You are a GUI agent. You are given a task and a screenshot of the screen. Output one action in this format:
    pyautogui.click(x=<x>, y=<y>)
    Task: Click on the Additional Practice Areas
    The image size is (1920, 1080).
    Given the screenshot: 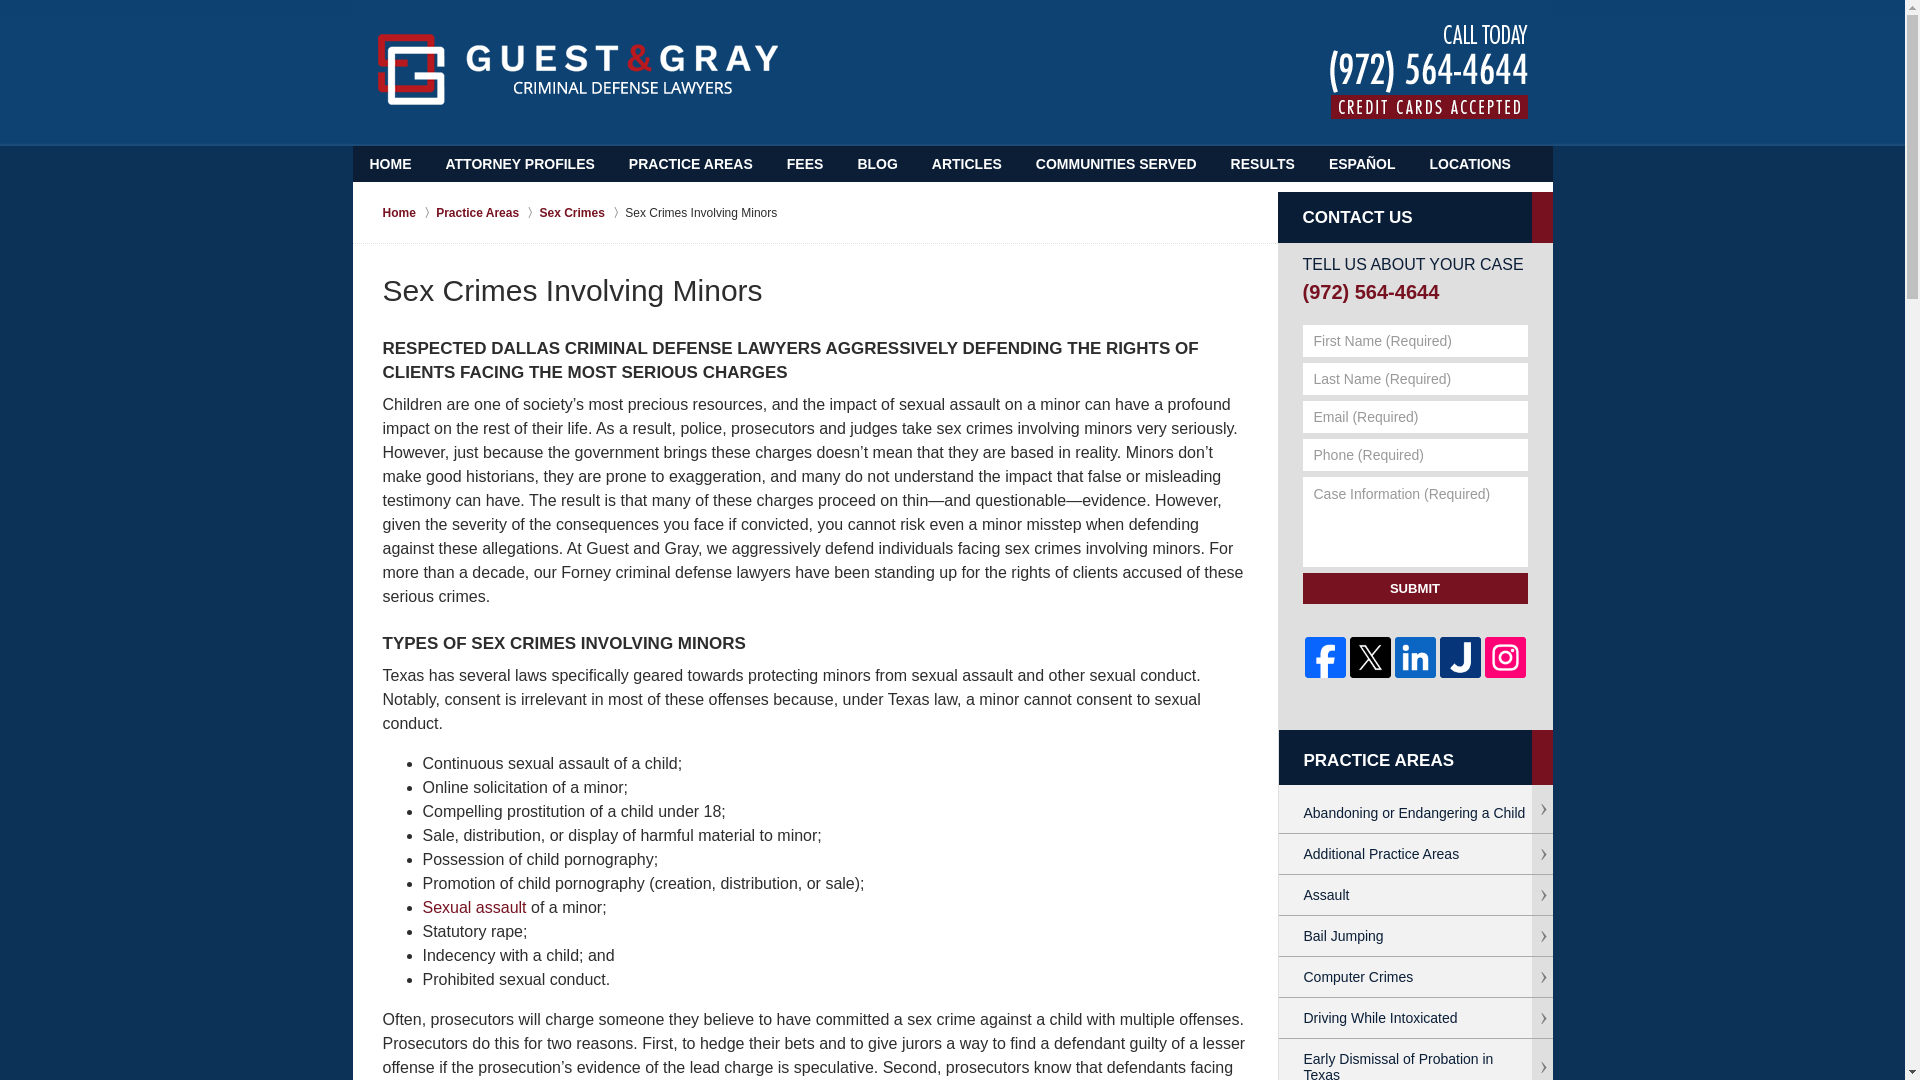 What is the action you would take?
    pyautogui.click(x=1414, y=854)
    